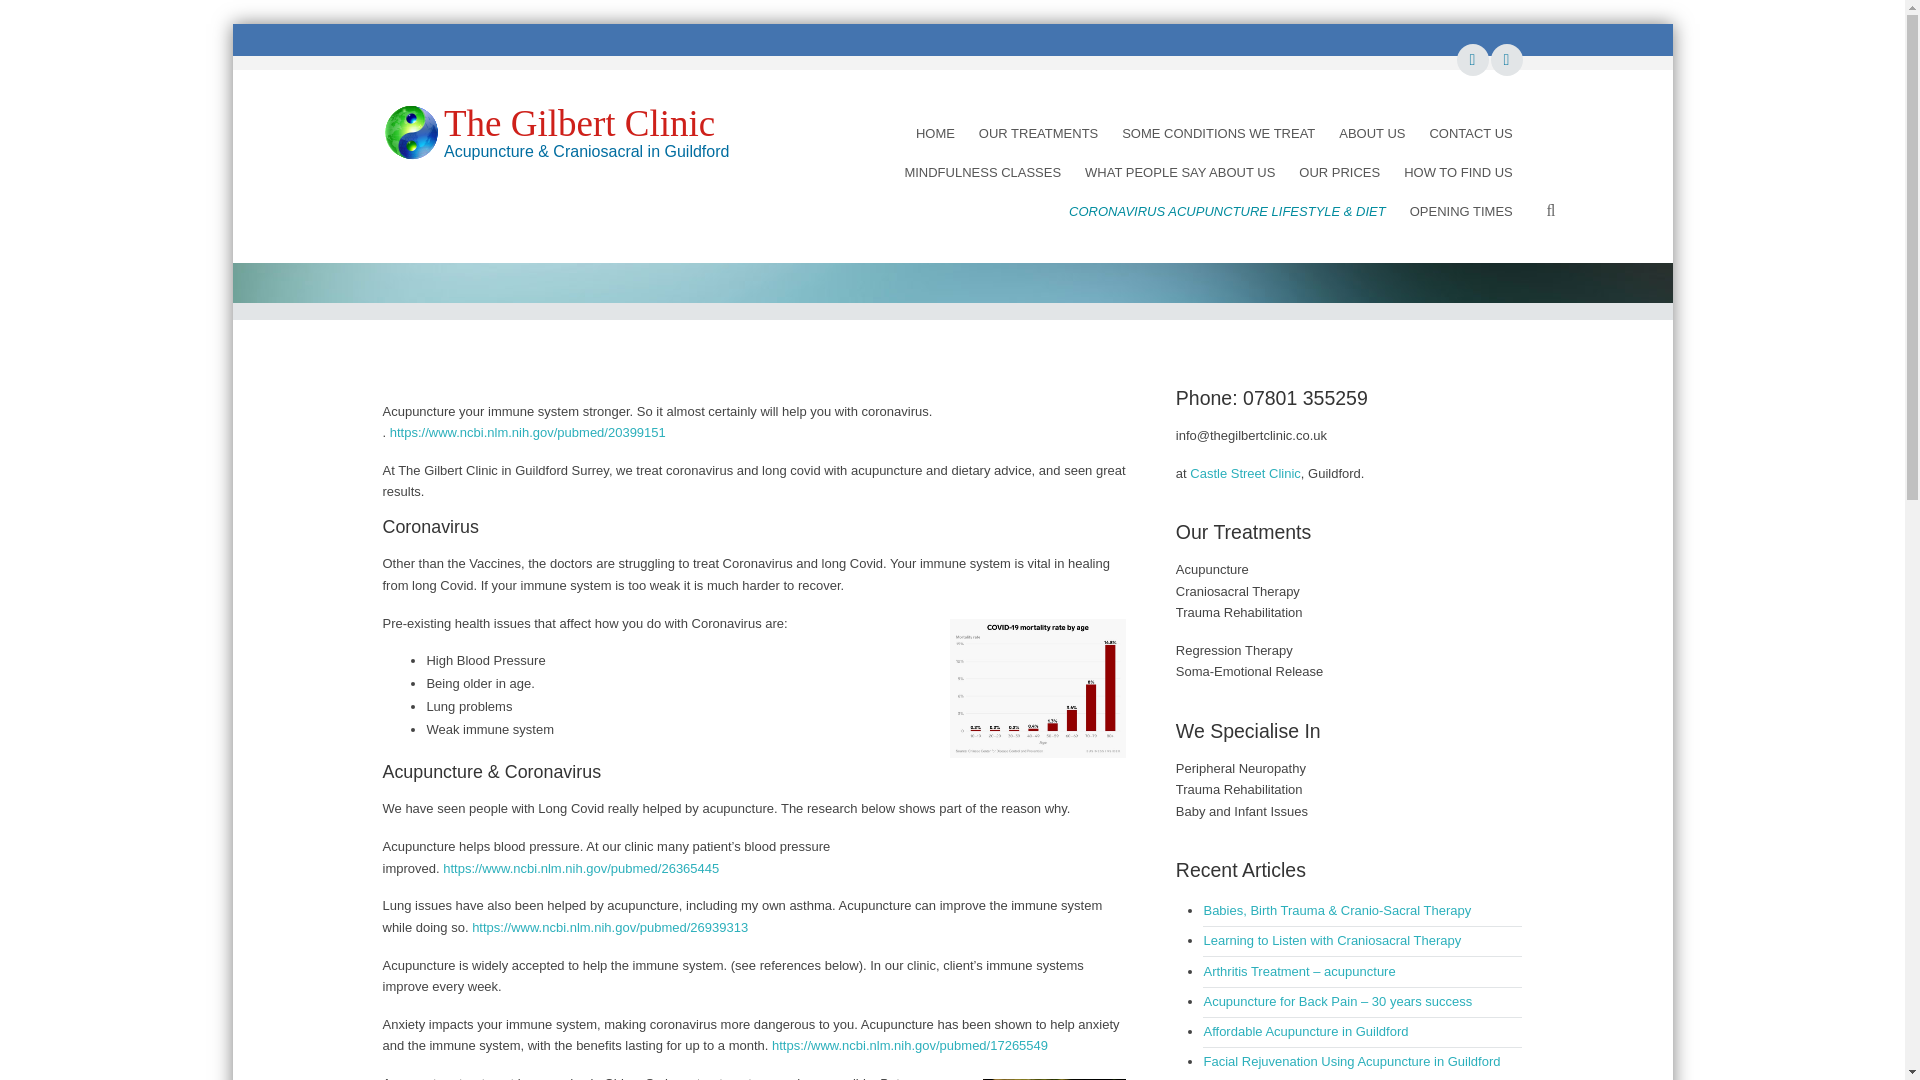  What do you see at coordinates (410, 132) in the screenshot?
I see `The Gilbert Clinic` at bounding box center [410, 132].